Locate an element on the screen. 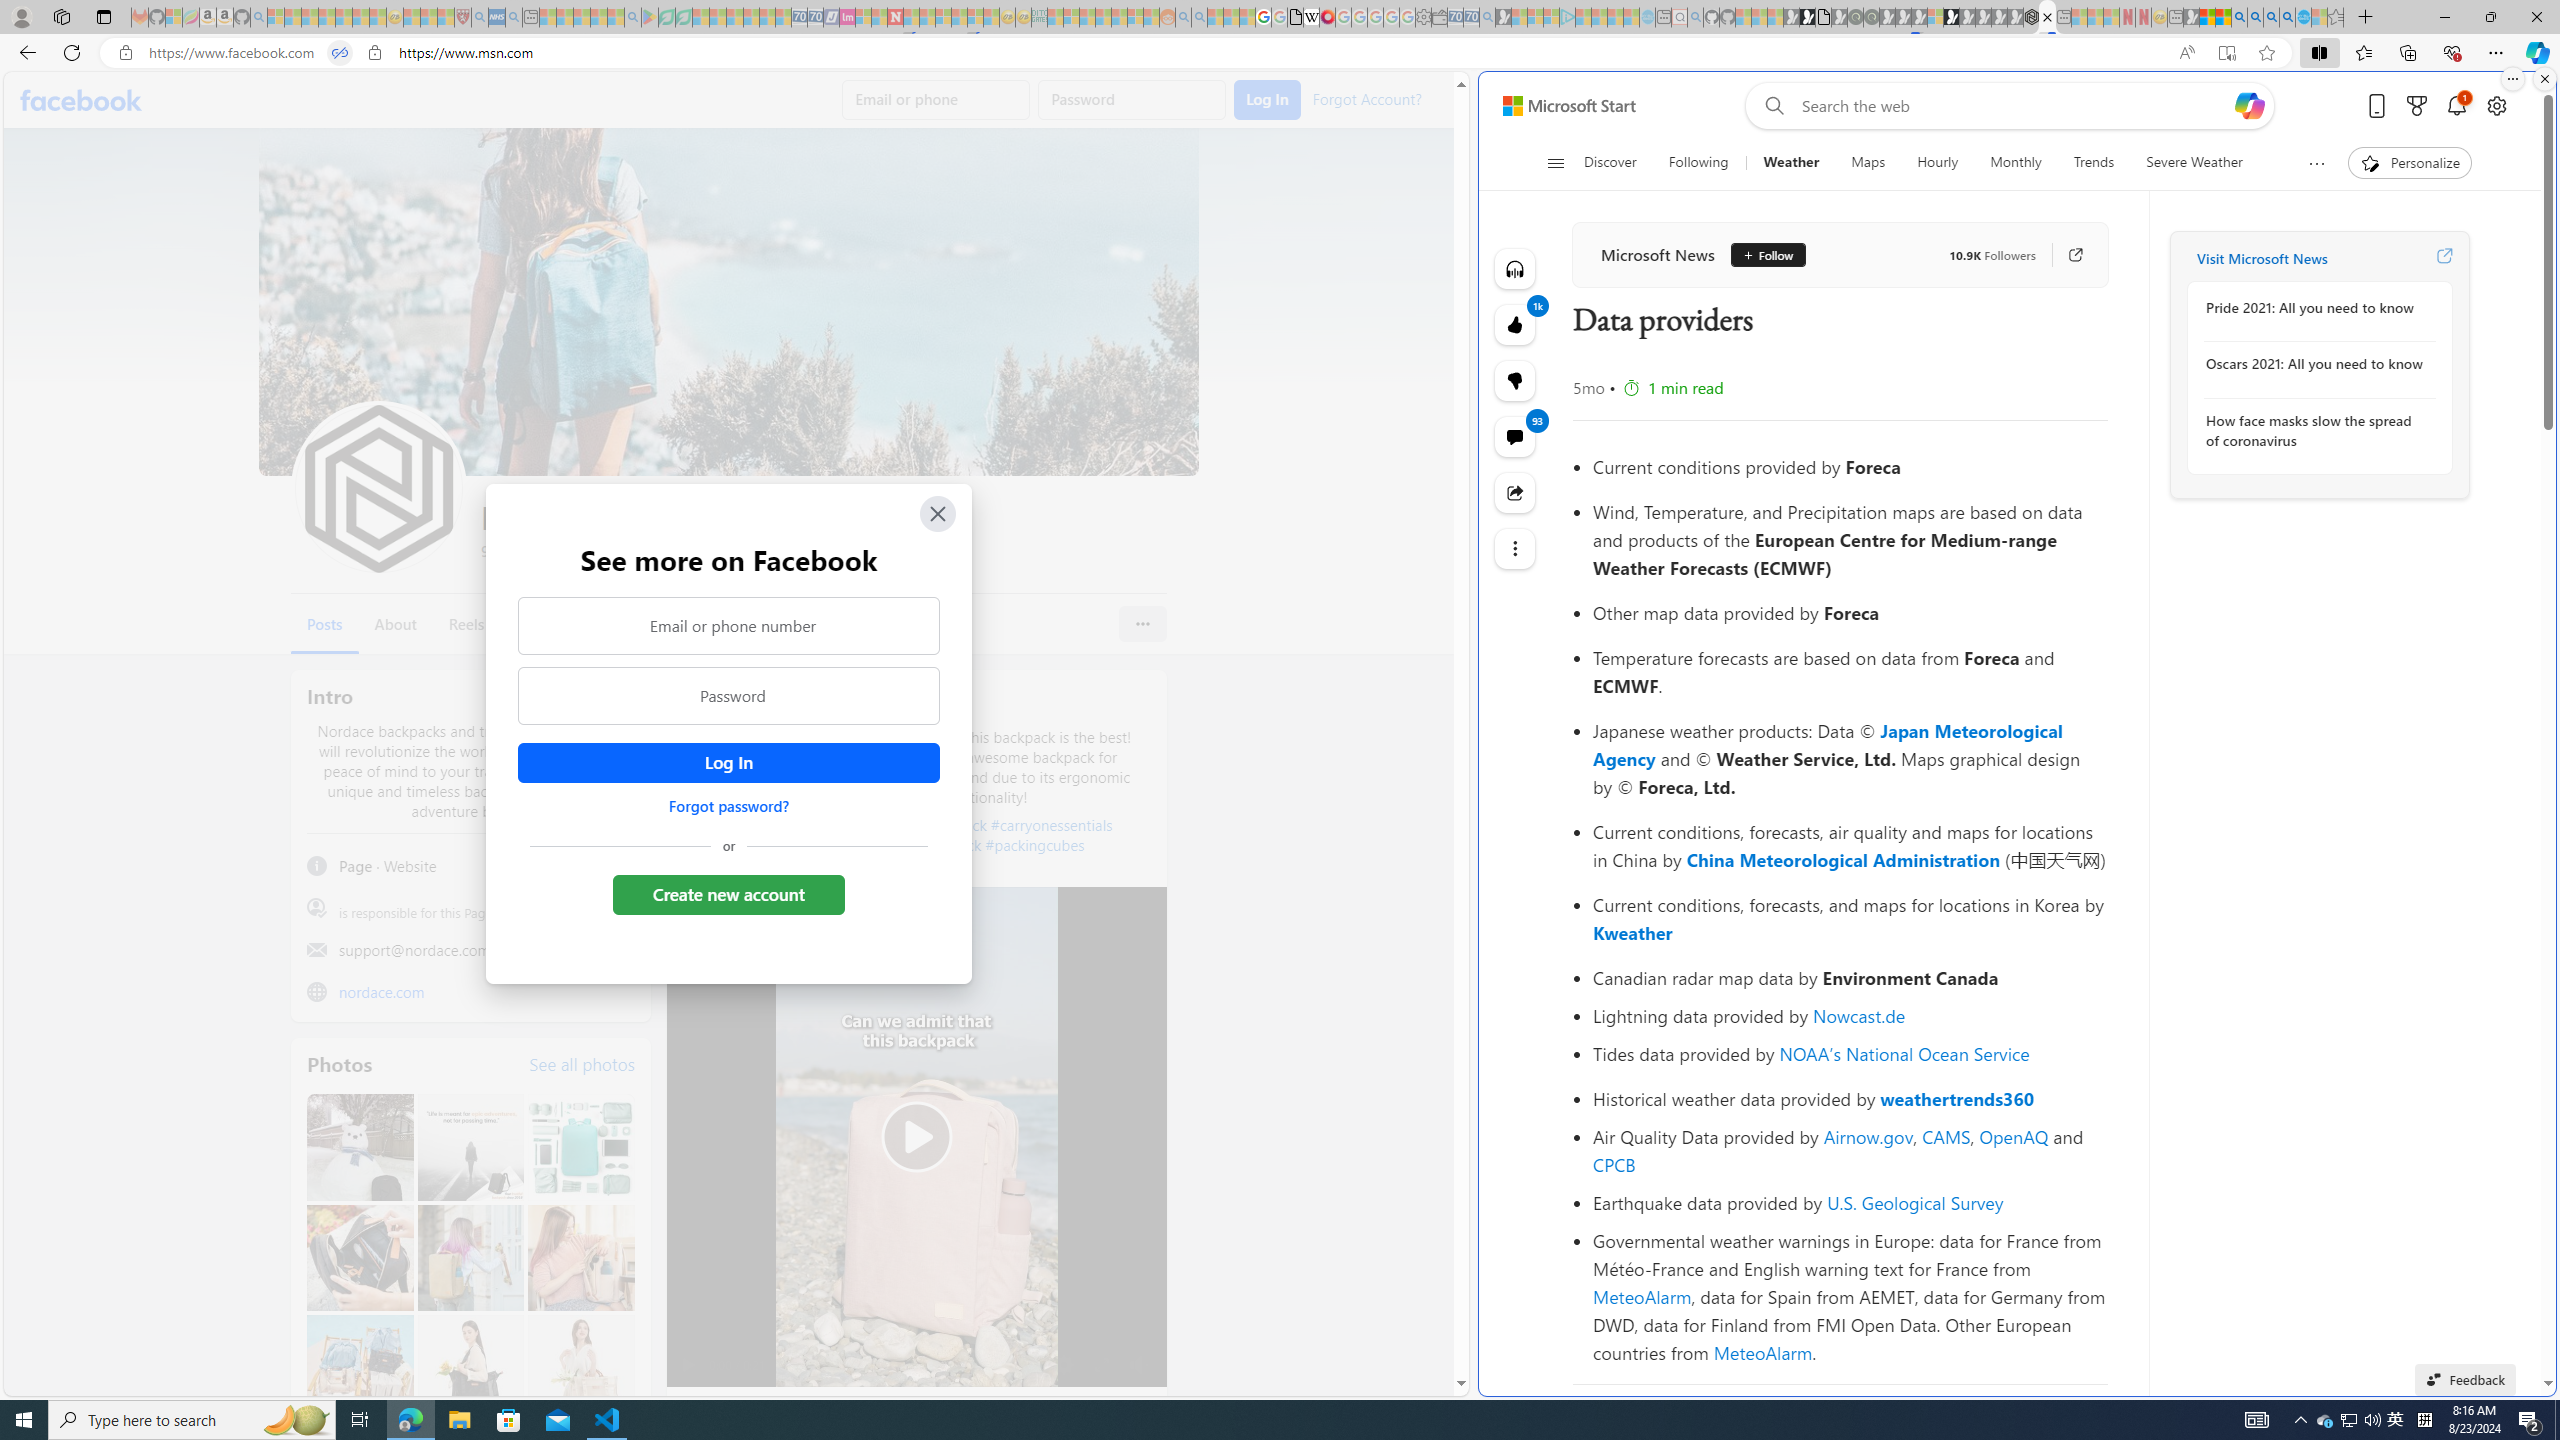  Open navigation menu is located at coordinates (1556, 162).